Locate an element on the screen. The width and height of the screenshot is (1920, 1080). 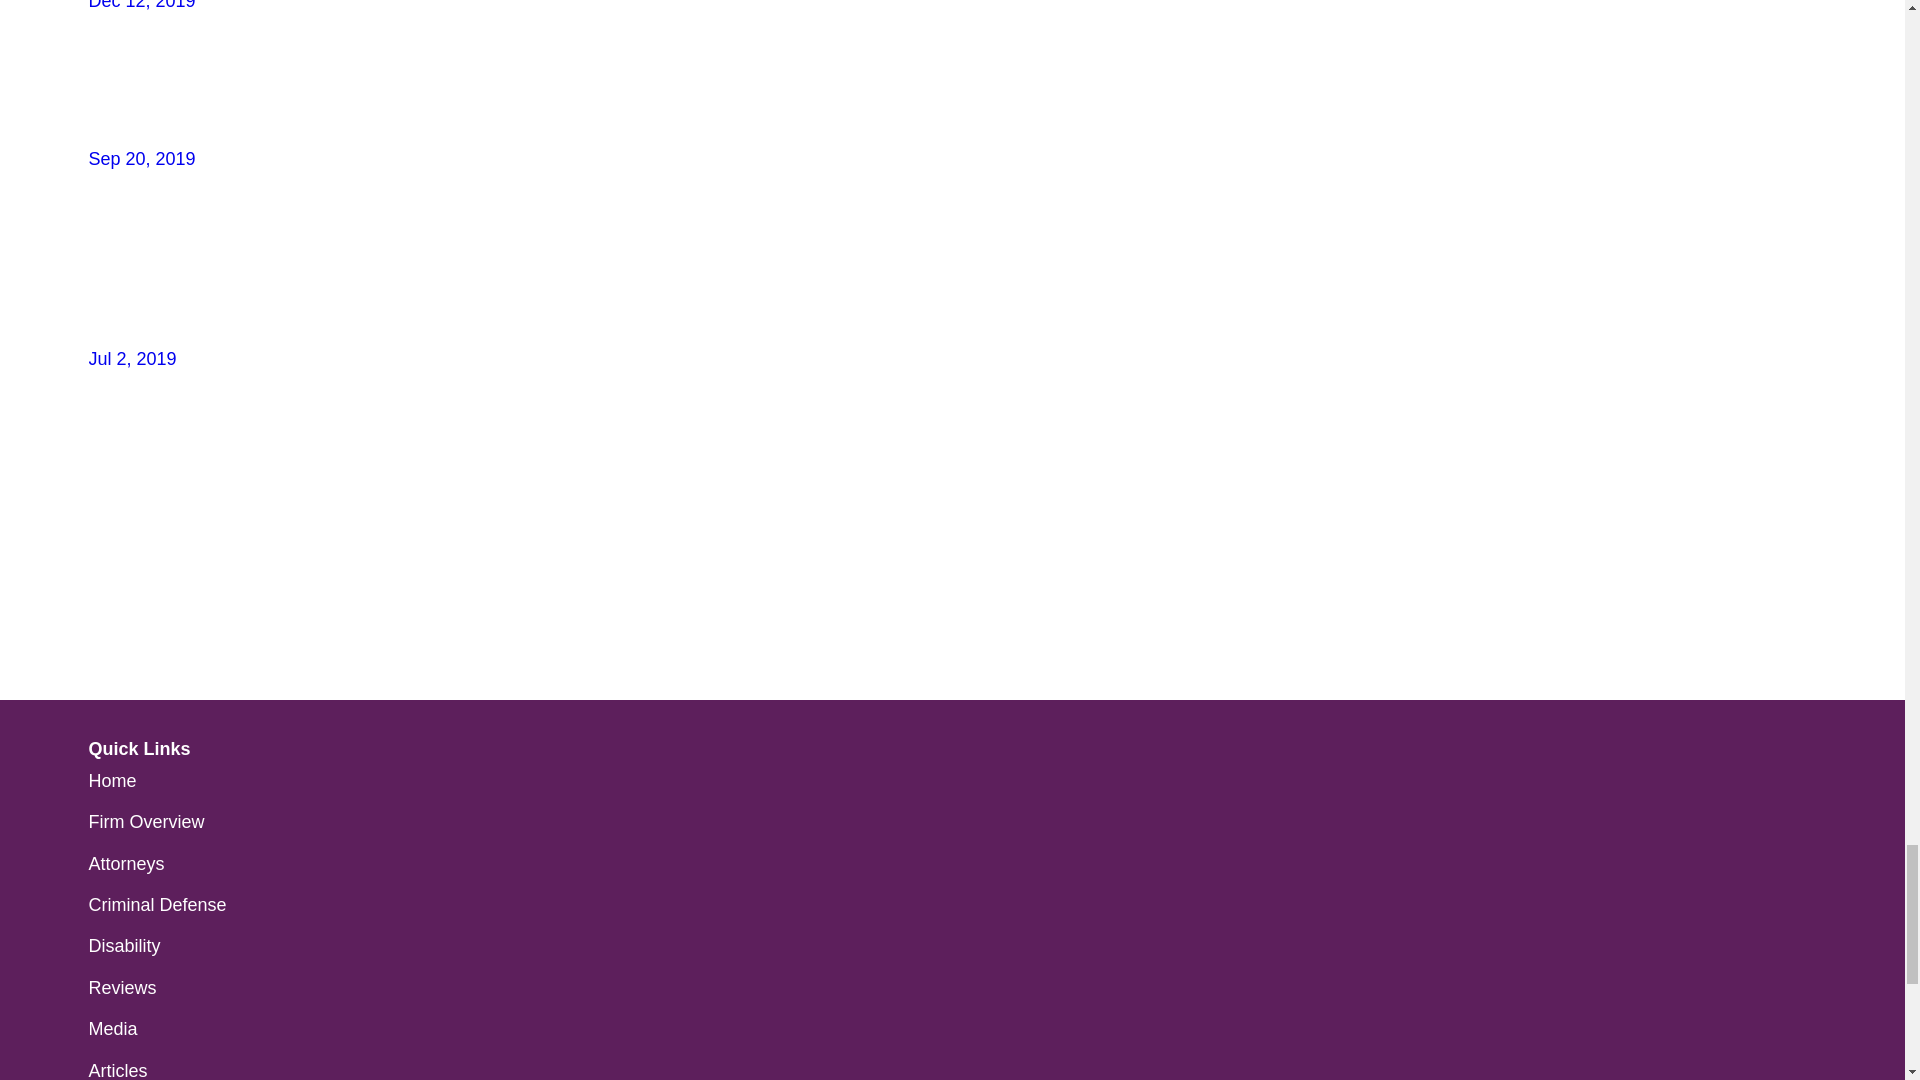
View next item is located at coordinates (96, 543).